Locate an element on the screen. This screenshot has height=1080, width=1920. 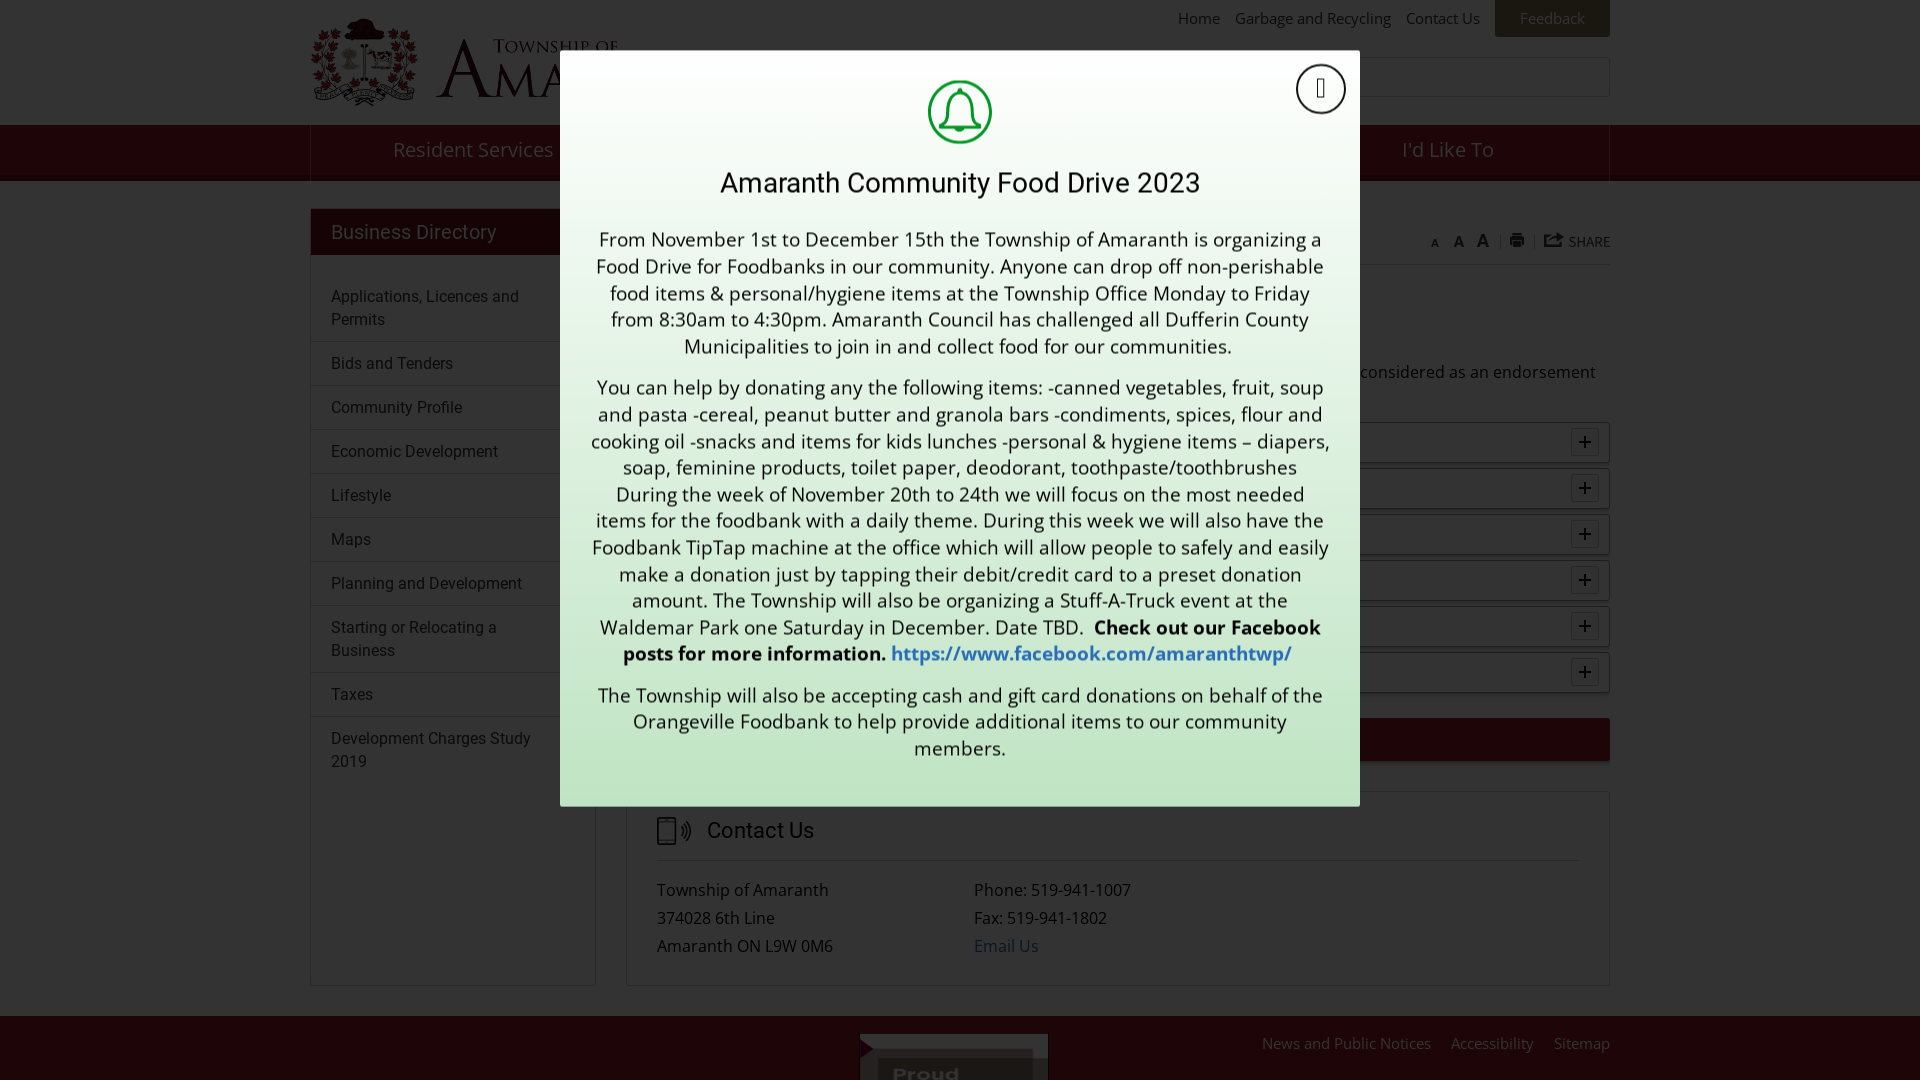
 Recreation is located at coordinates (678, 580).